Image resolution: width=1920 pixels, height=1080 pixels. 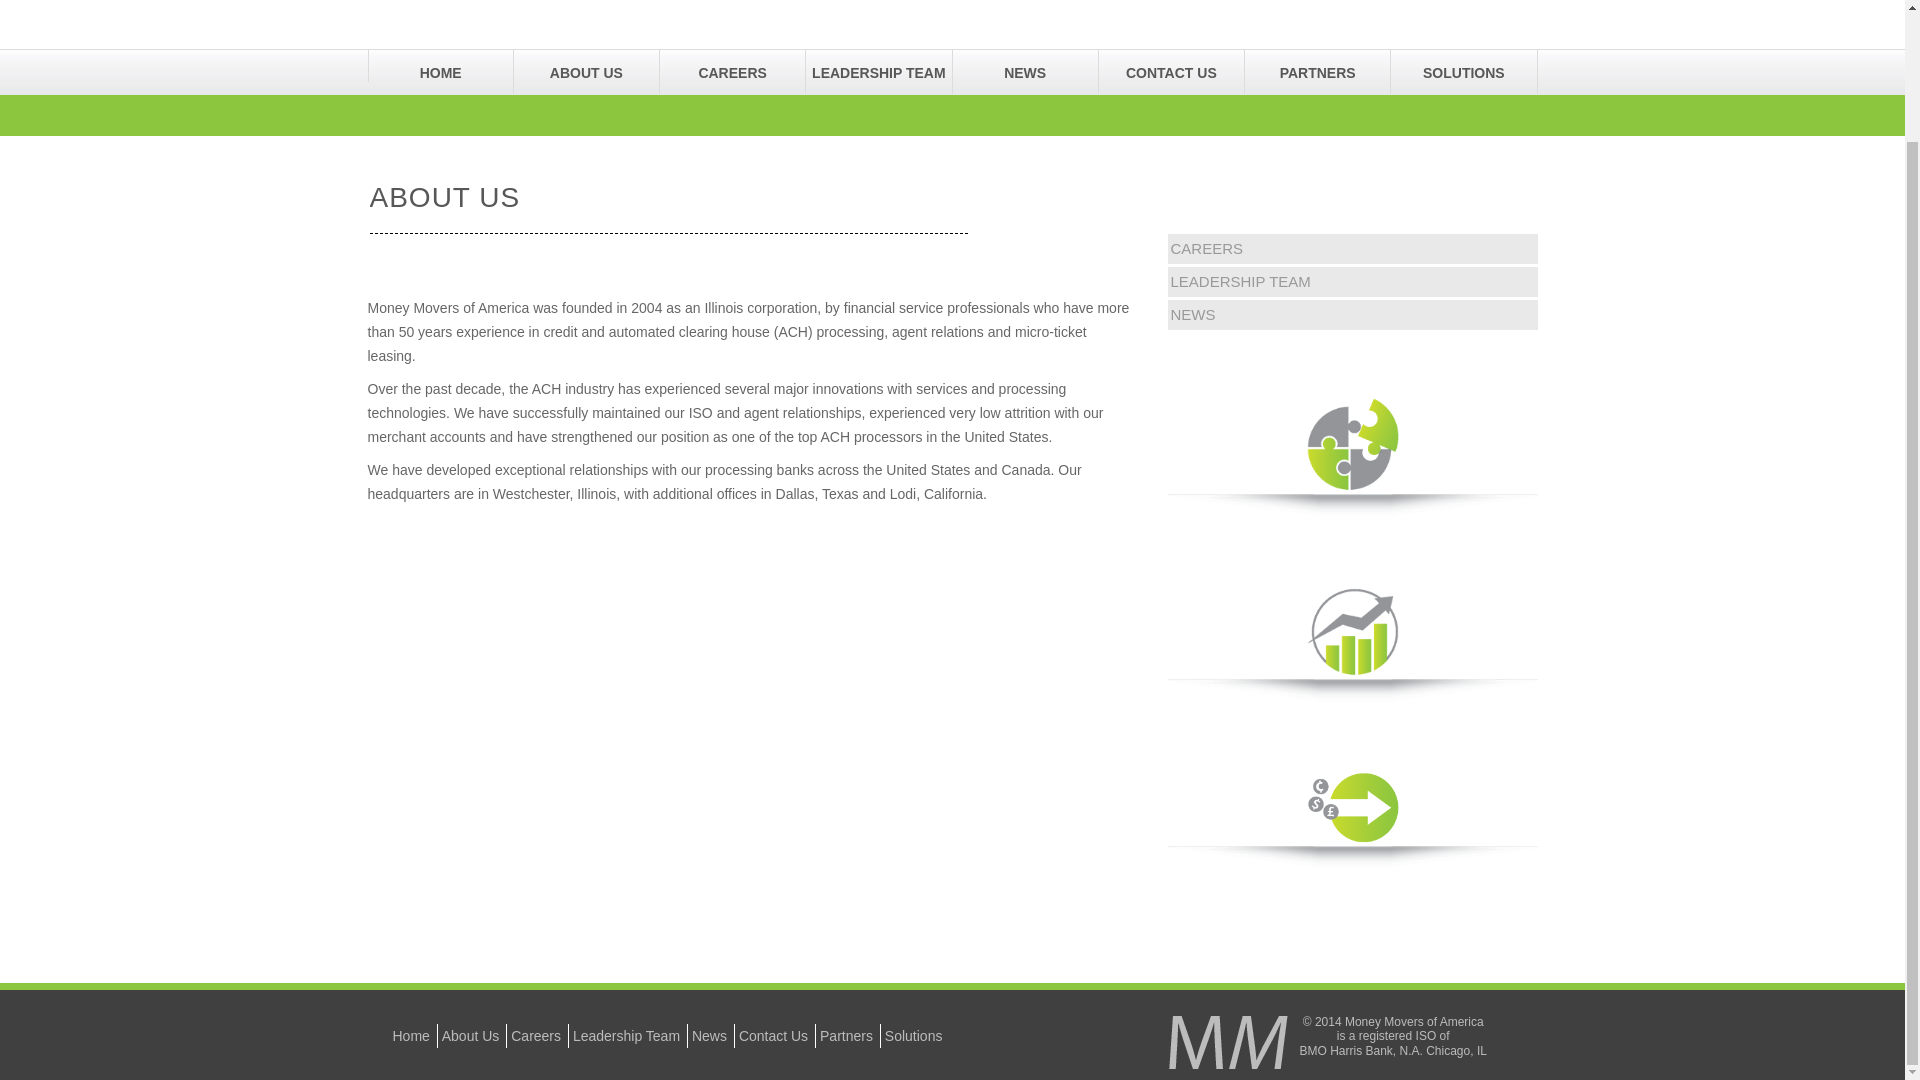 I want to click on About Us, so click(x=470, y=1036).